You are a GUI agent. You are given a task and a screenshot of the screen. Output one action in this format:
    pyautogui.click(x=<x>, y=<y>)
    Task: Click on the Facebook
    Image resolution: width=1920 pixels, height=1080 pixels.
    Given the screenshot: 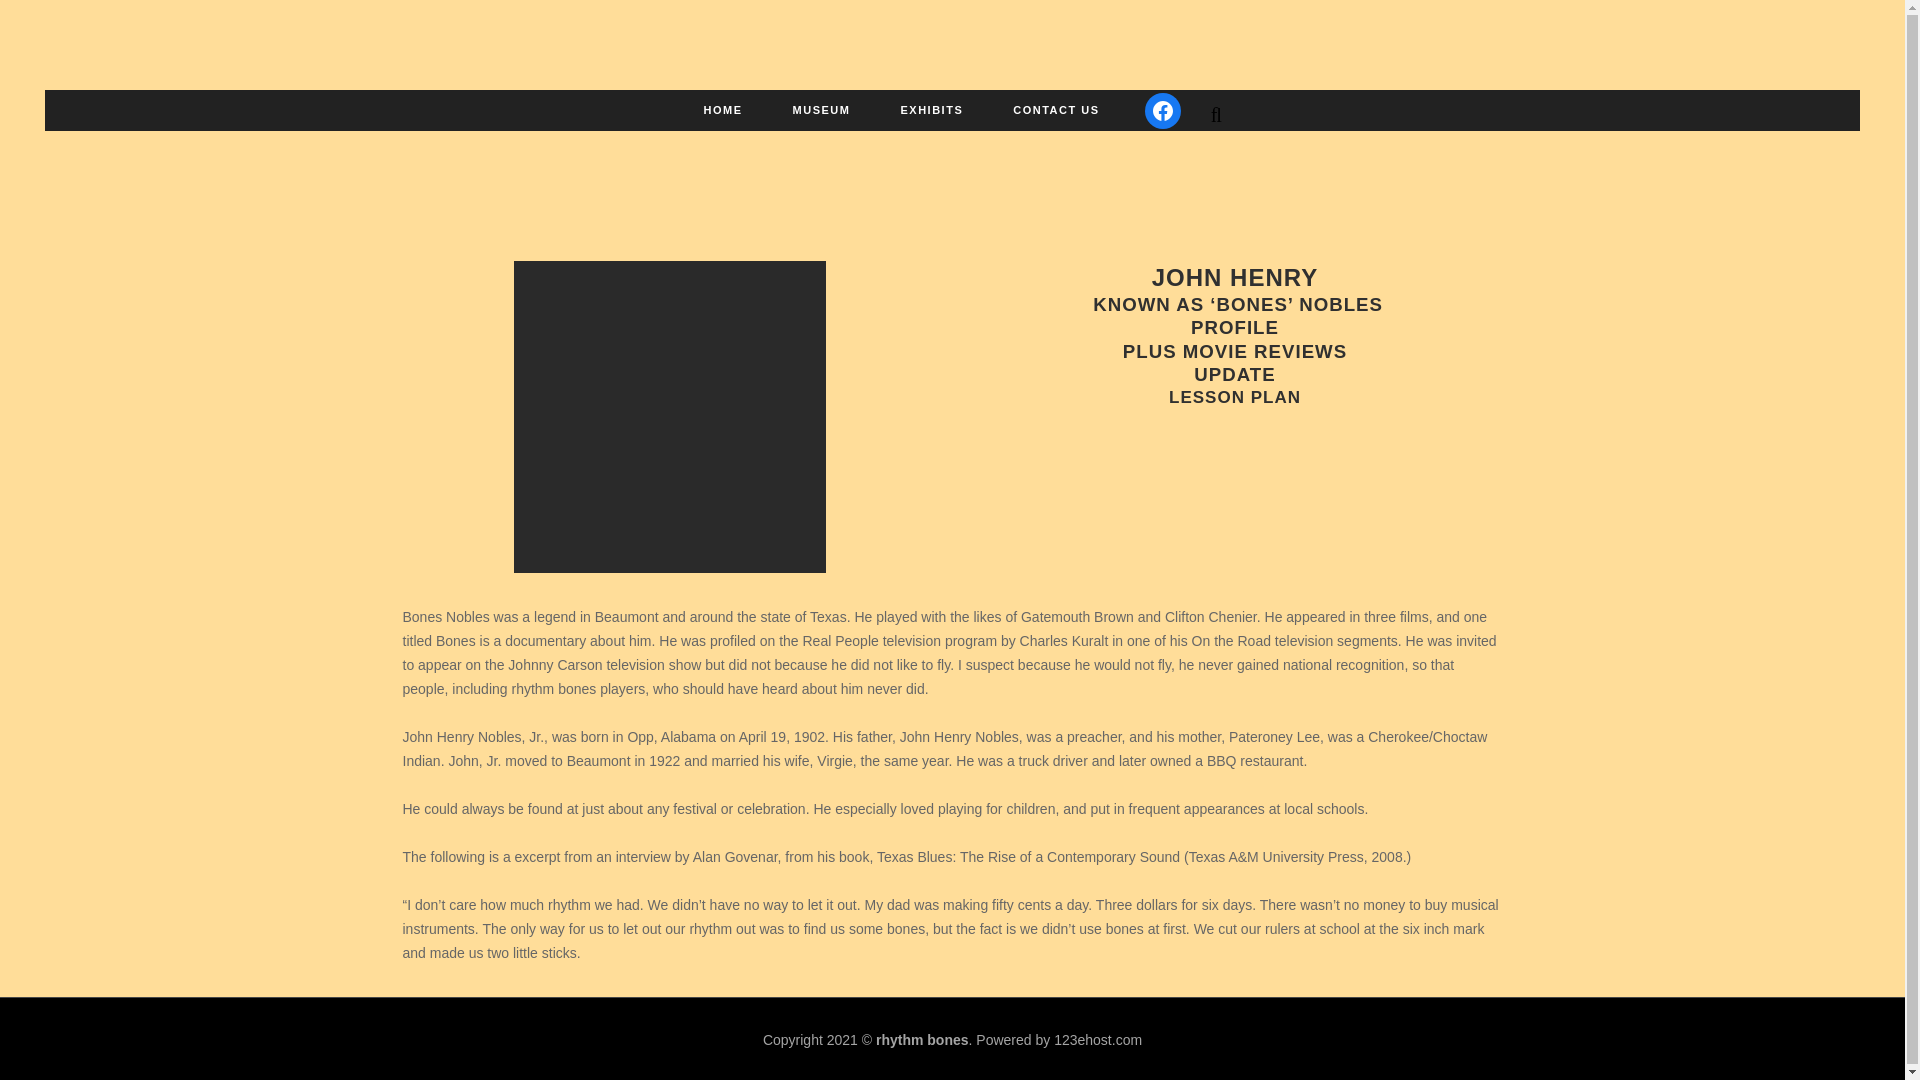 What is the action you would take?
    pyautogui.click(x=1162, y=140)
    